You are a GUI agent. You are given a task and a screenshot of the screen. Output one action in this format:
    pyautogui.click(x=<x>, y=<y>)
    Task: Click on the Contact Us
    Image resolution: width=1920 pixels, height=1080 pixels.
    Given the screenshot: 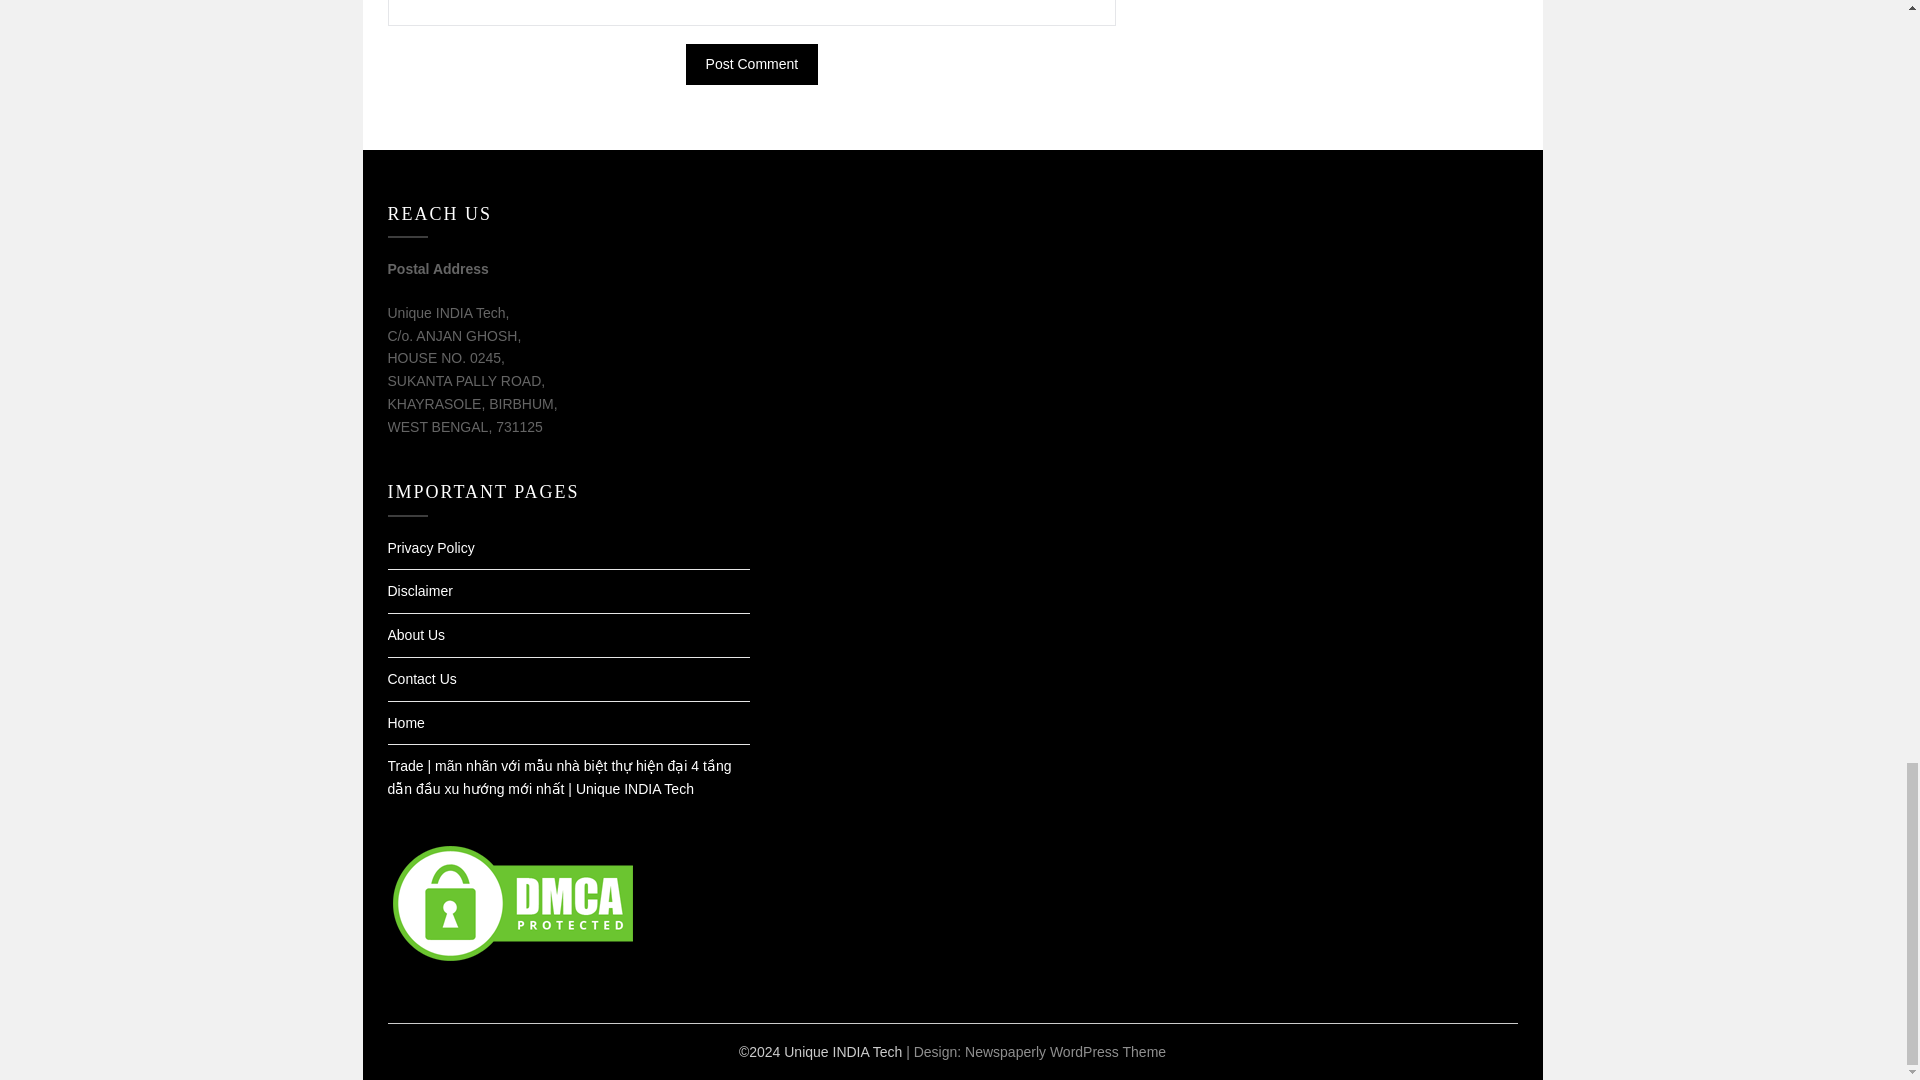 What is the action you would take?
    pyautogui.click(x=422, y=678)
    